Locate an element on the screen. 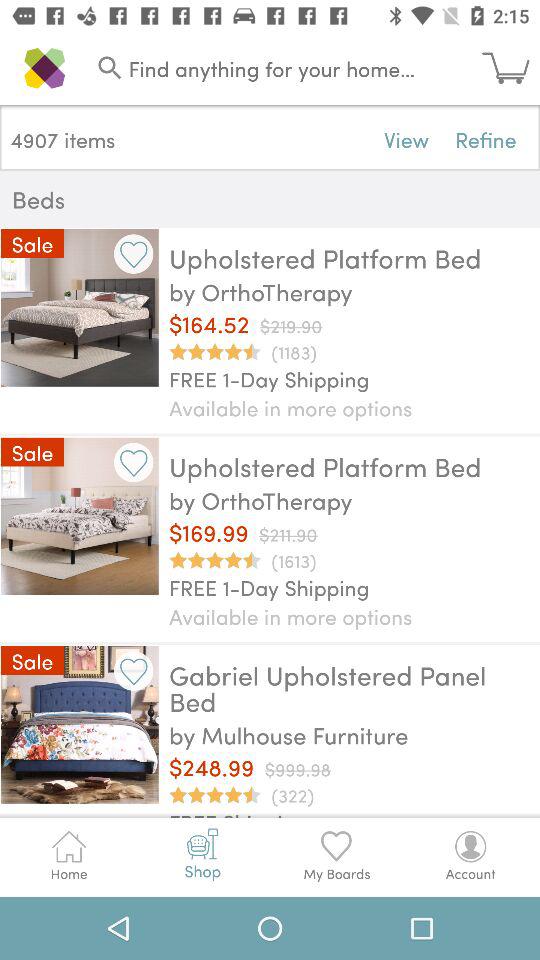  mark as favorite is located at coordinates (134, 462).